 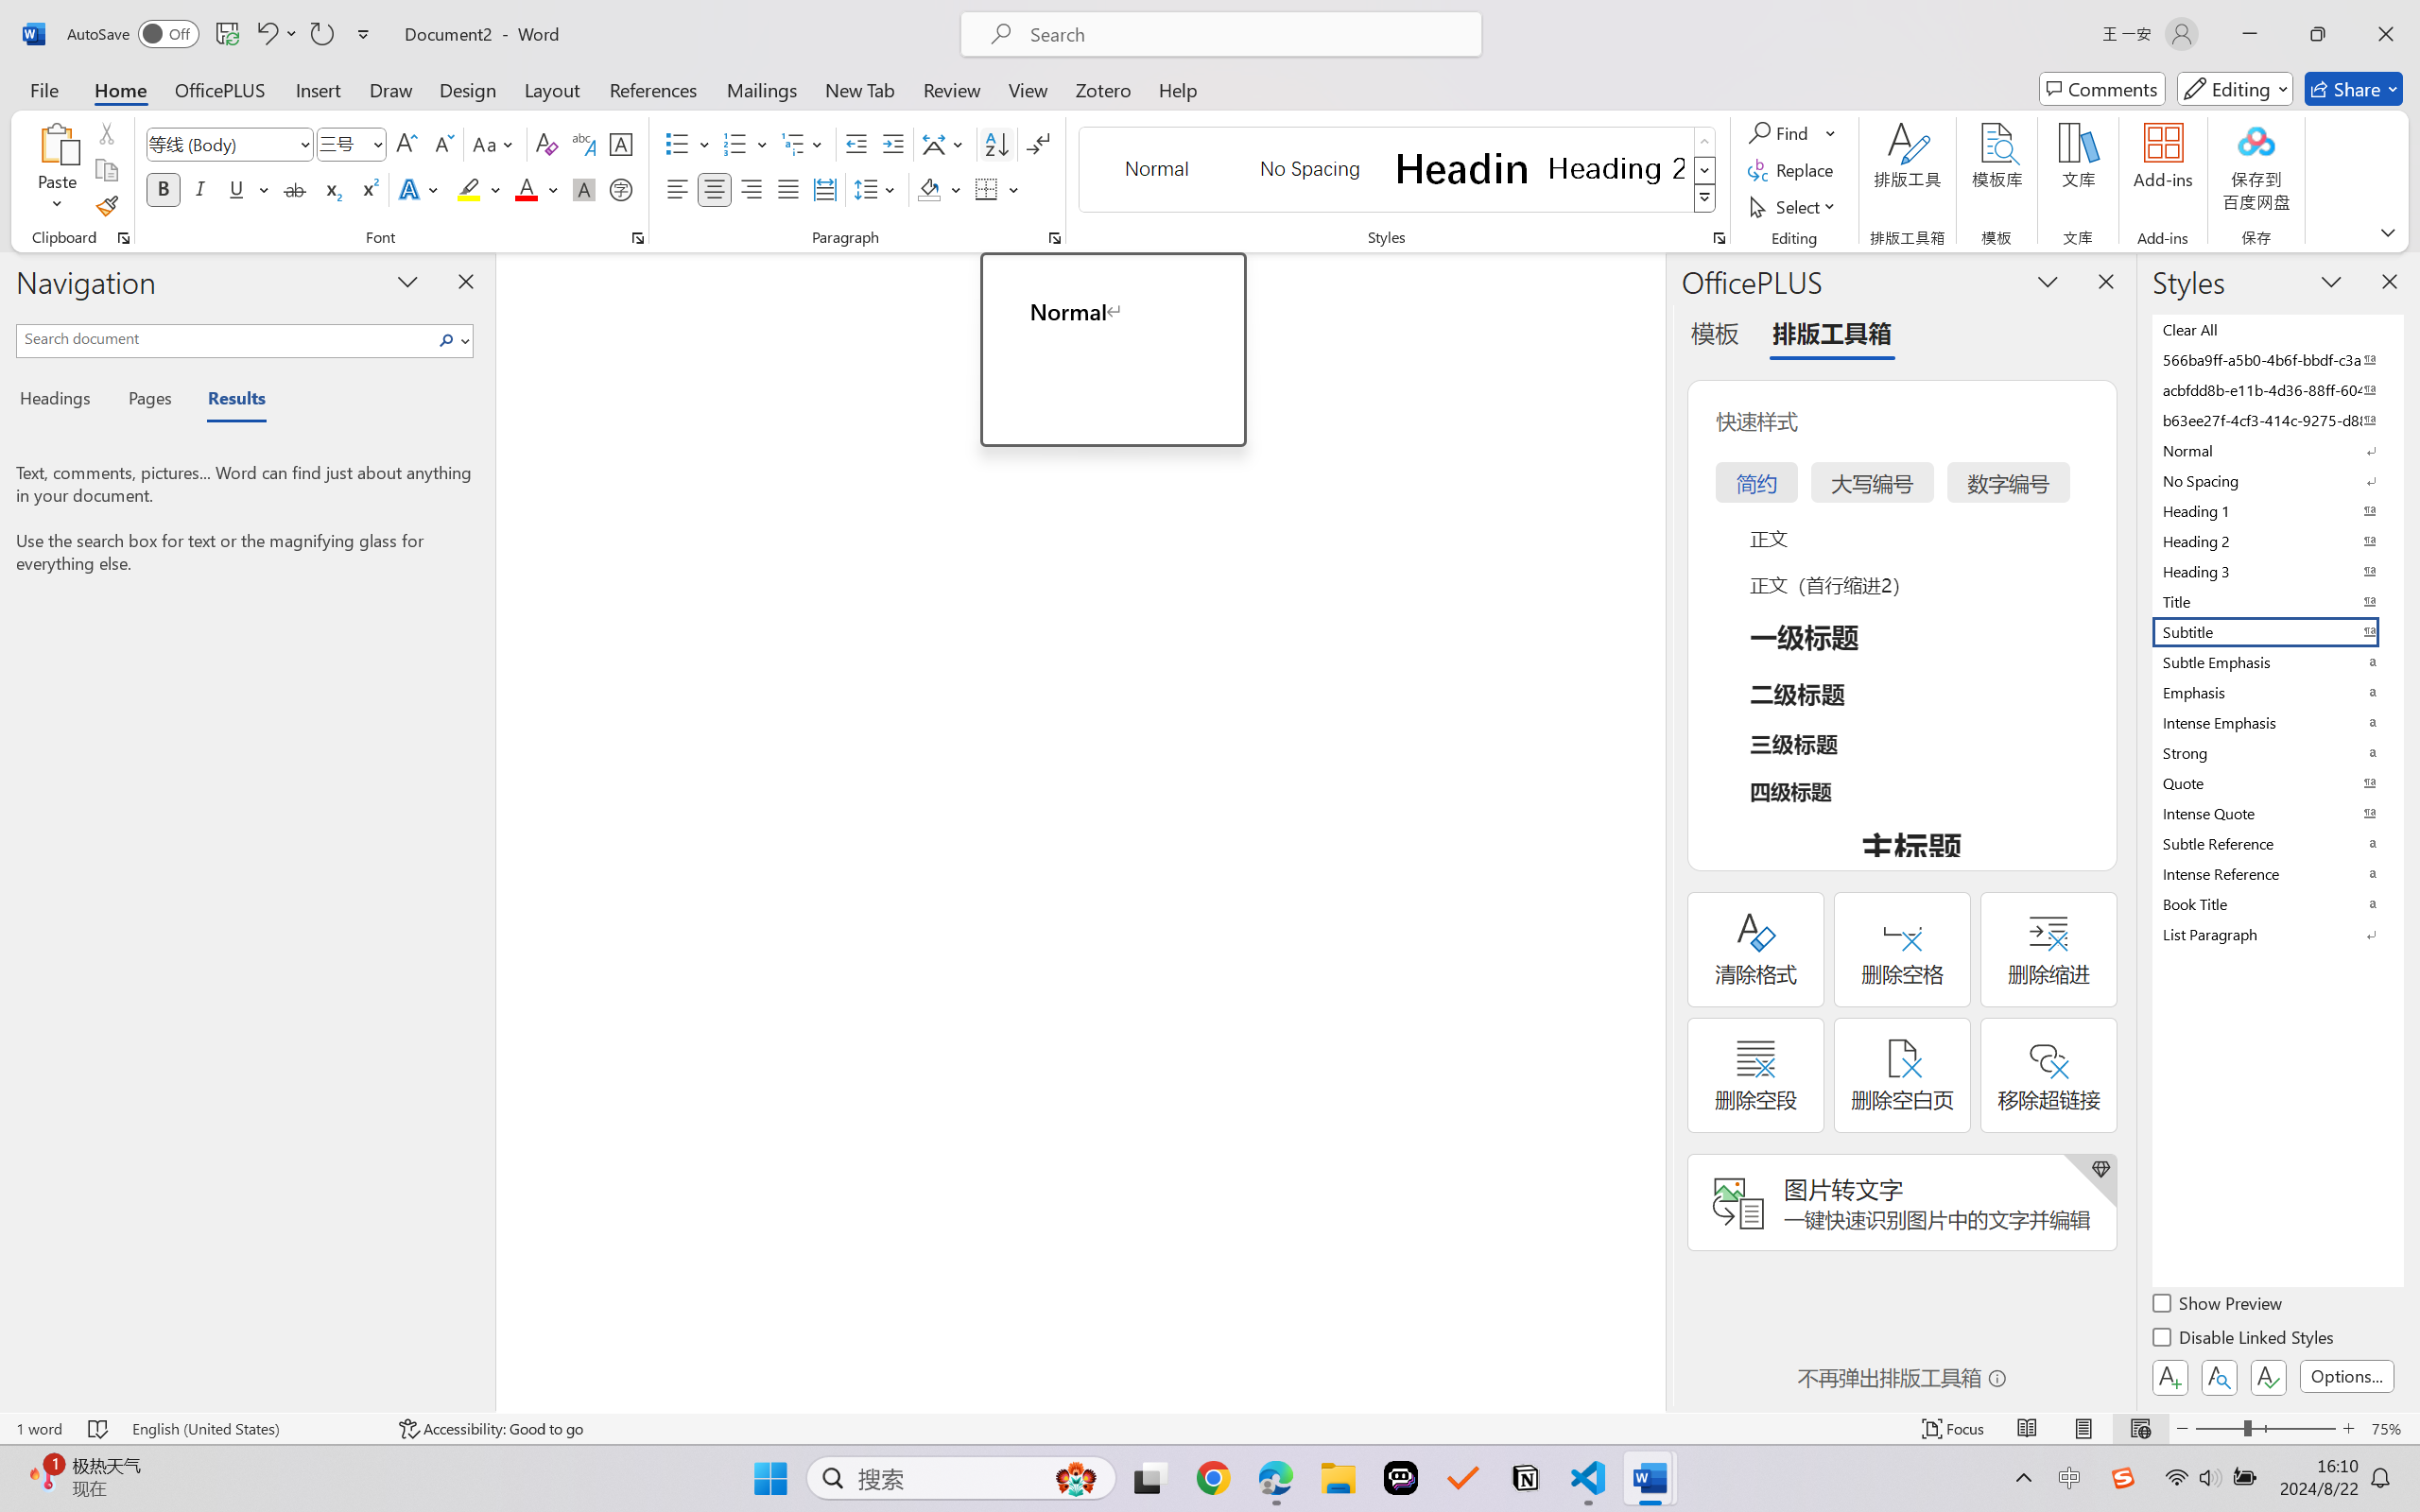 What do you see at coordinates (1795, 206) in the screenshot?
I see `Select` at bounding box center [1795, 206].